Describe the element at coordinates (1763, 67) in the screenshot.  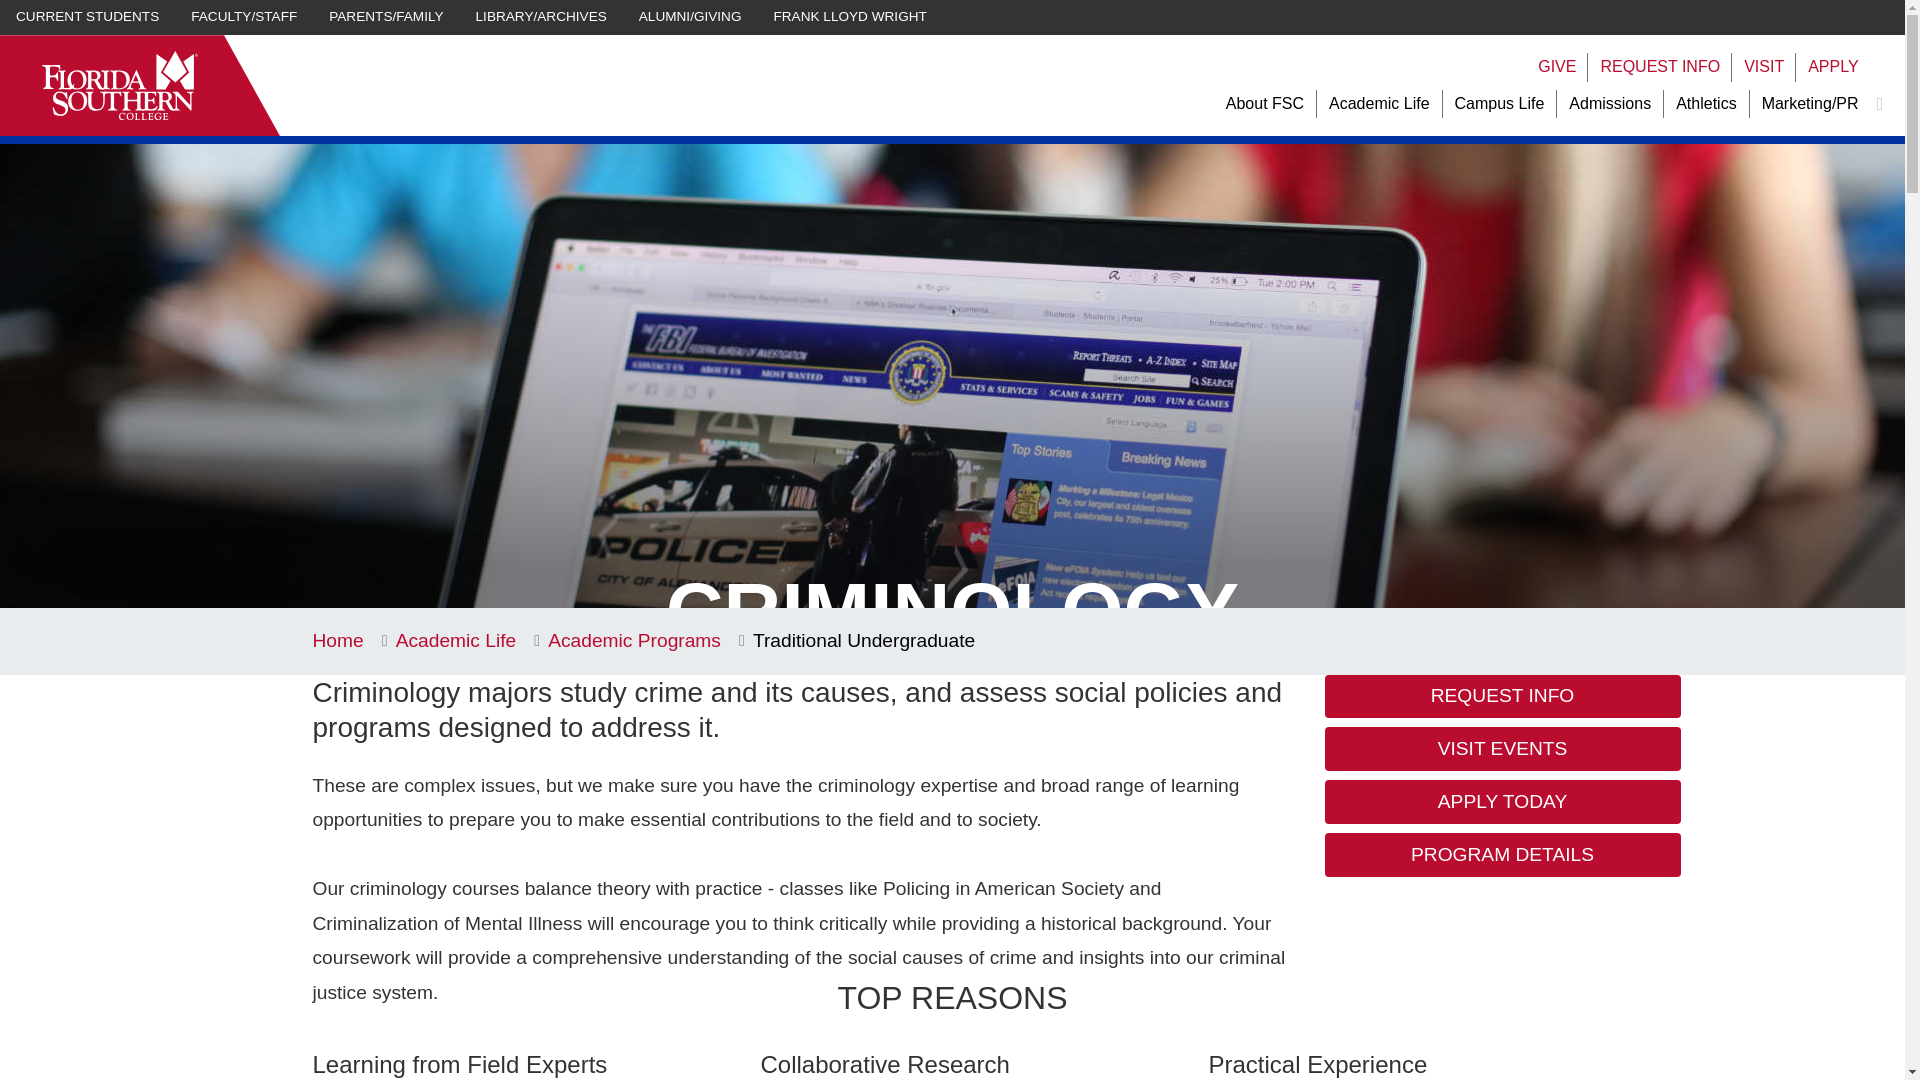
I see `VISIT` at that location.